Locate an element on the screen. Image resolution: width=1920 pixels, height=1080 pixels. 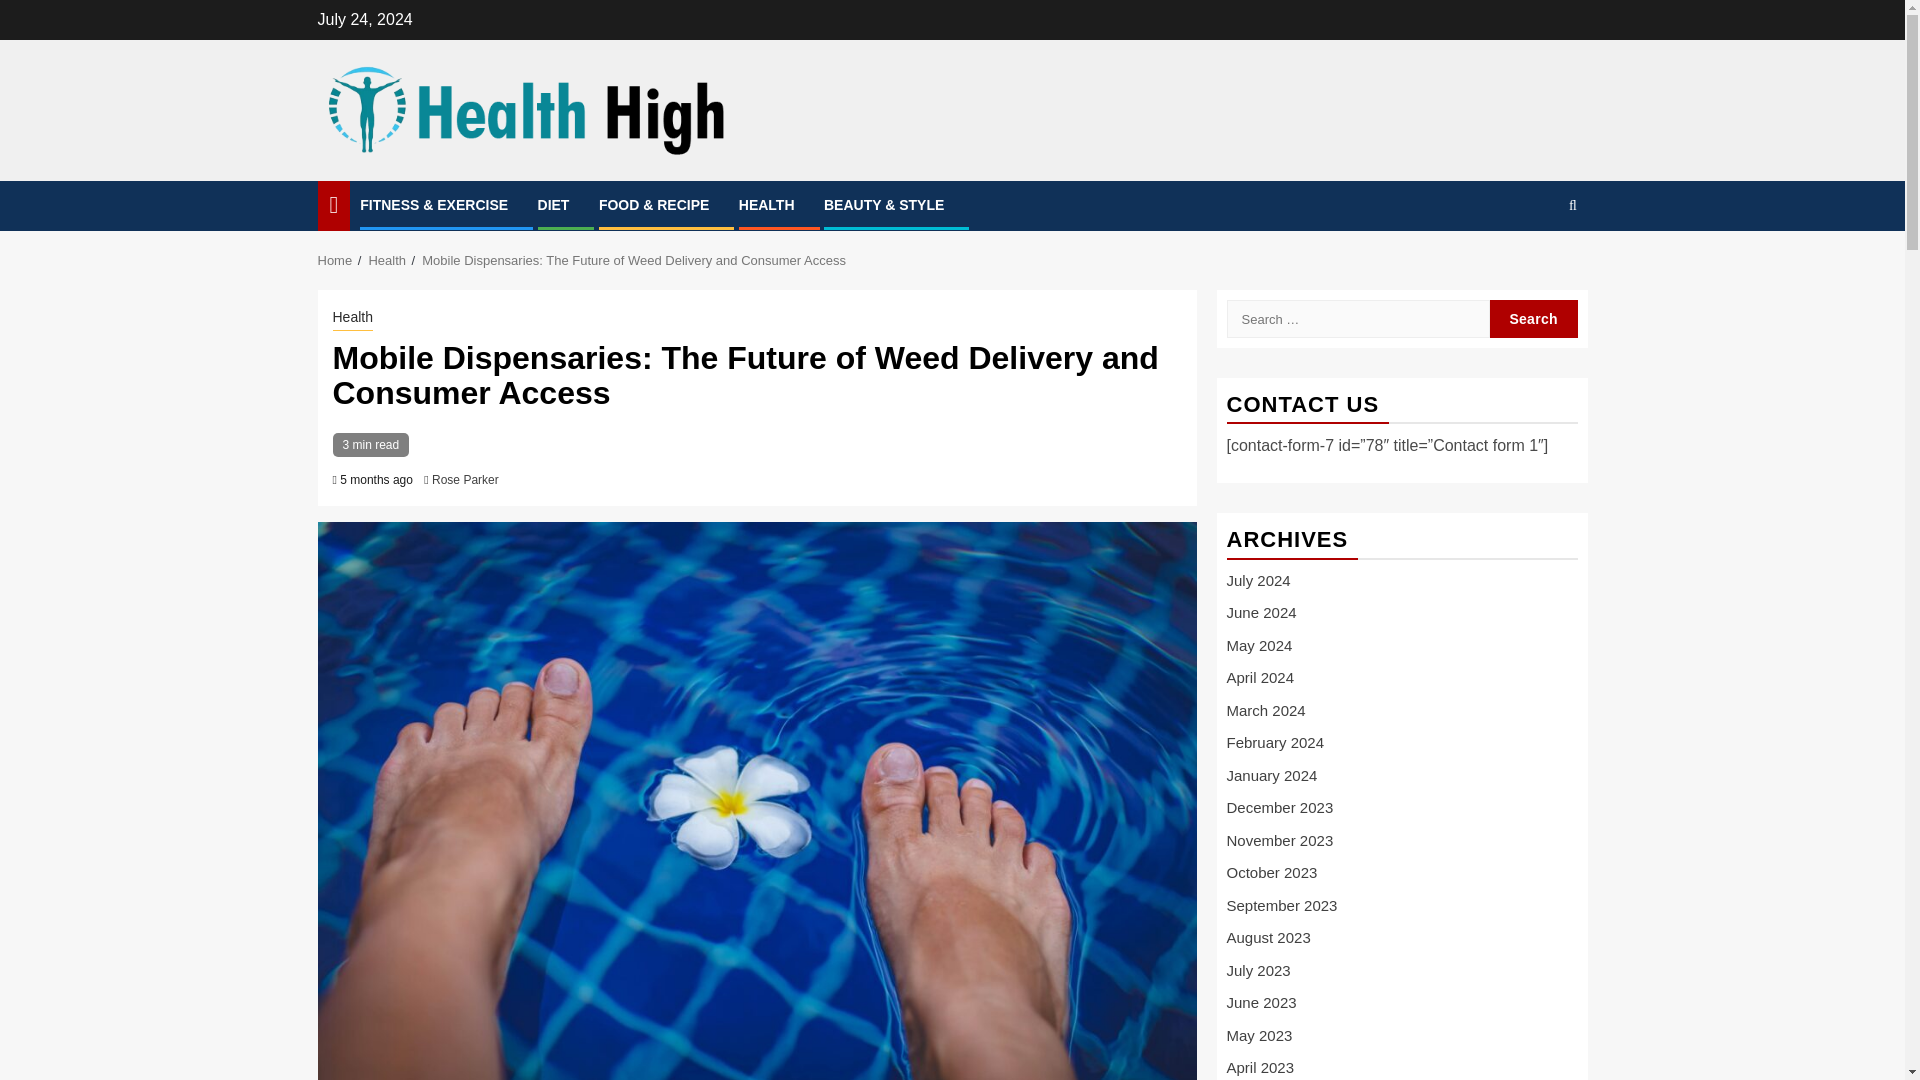
Health is located at coordinates (386, 260).